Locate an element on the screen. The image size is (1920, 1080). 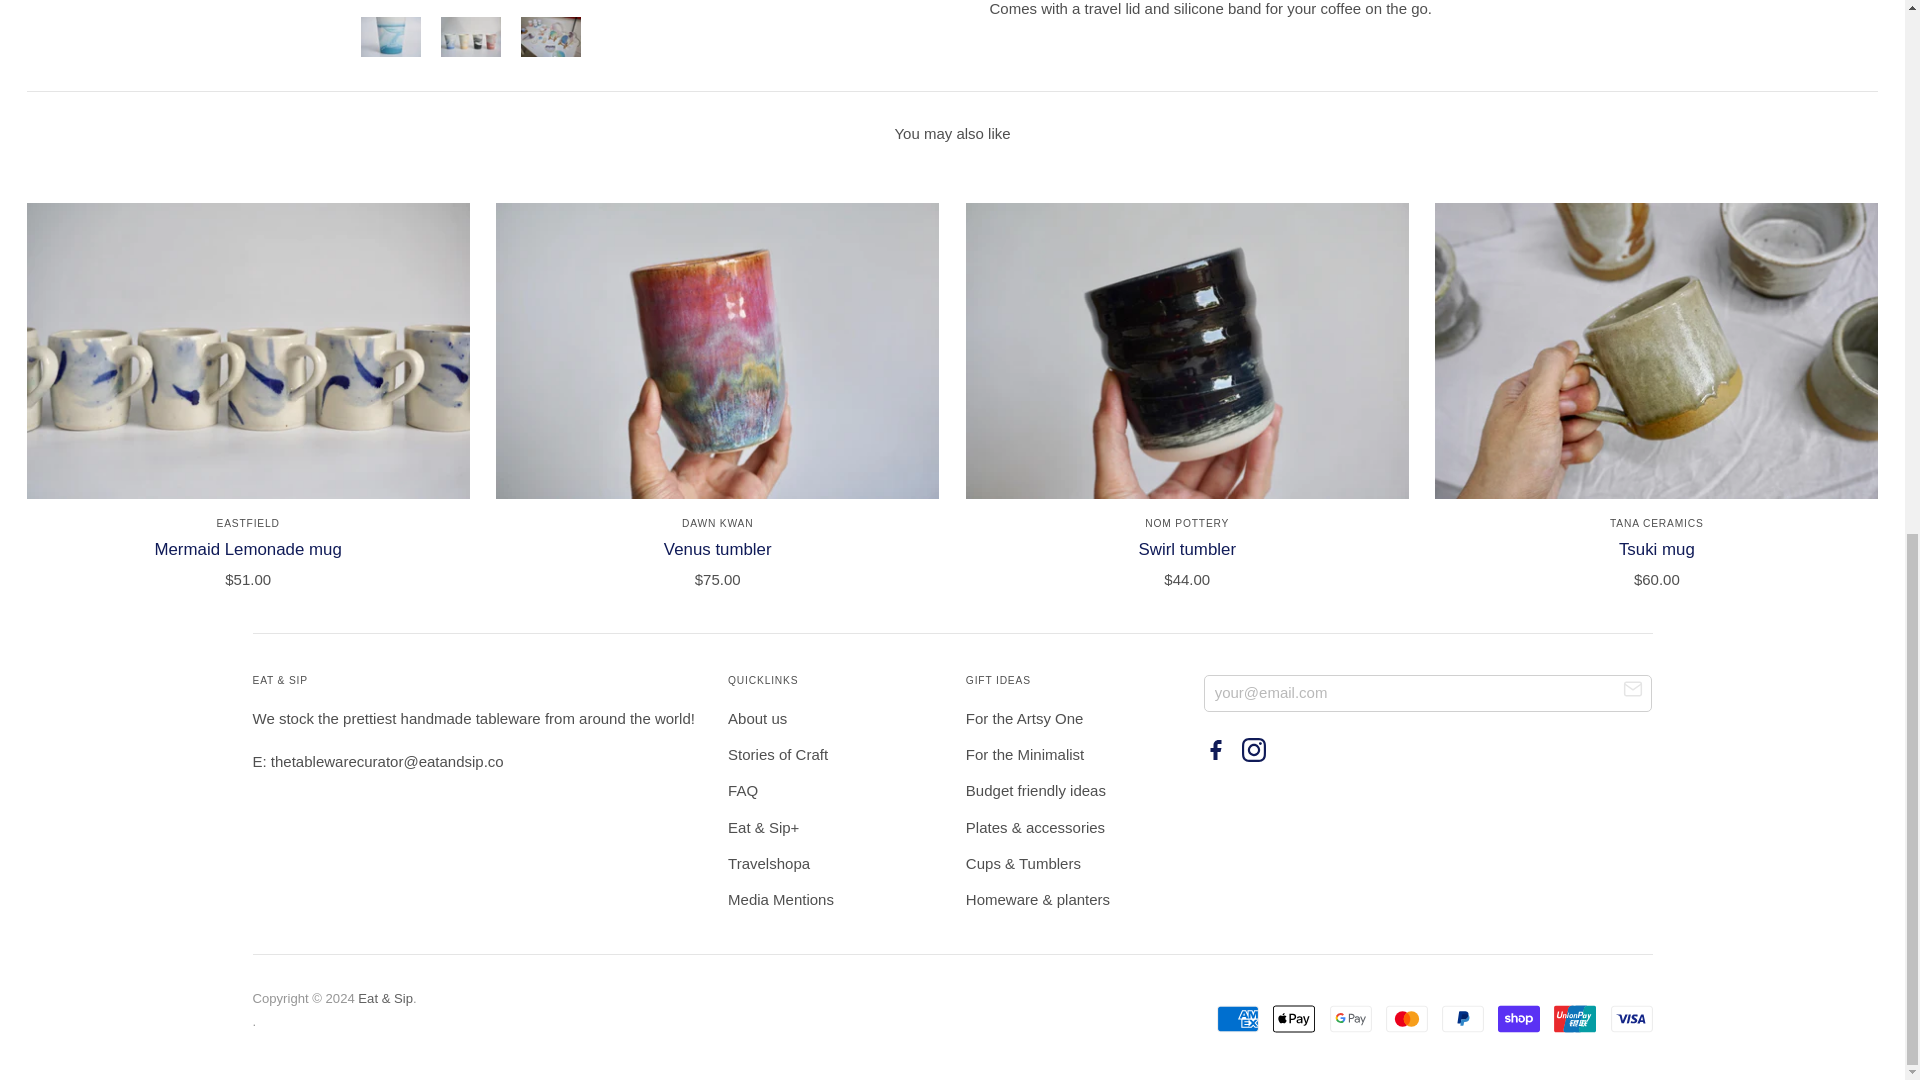
Tana Ceramics is located at coordinates (1657, 524).